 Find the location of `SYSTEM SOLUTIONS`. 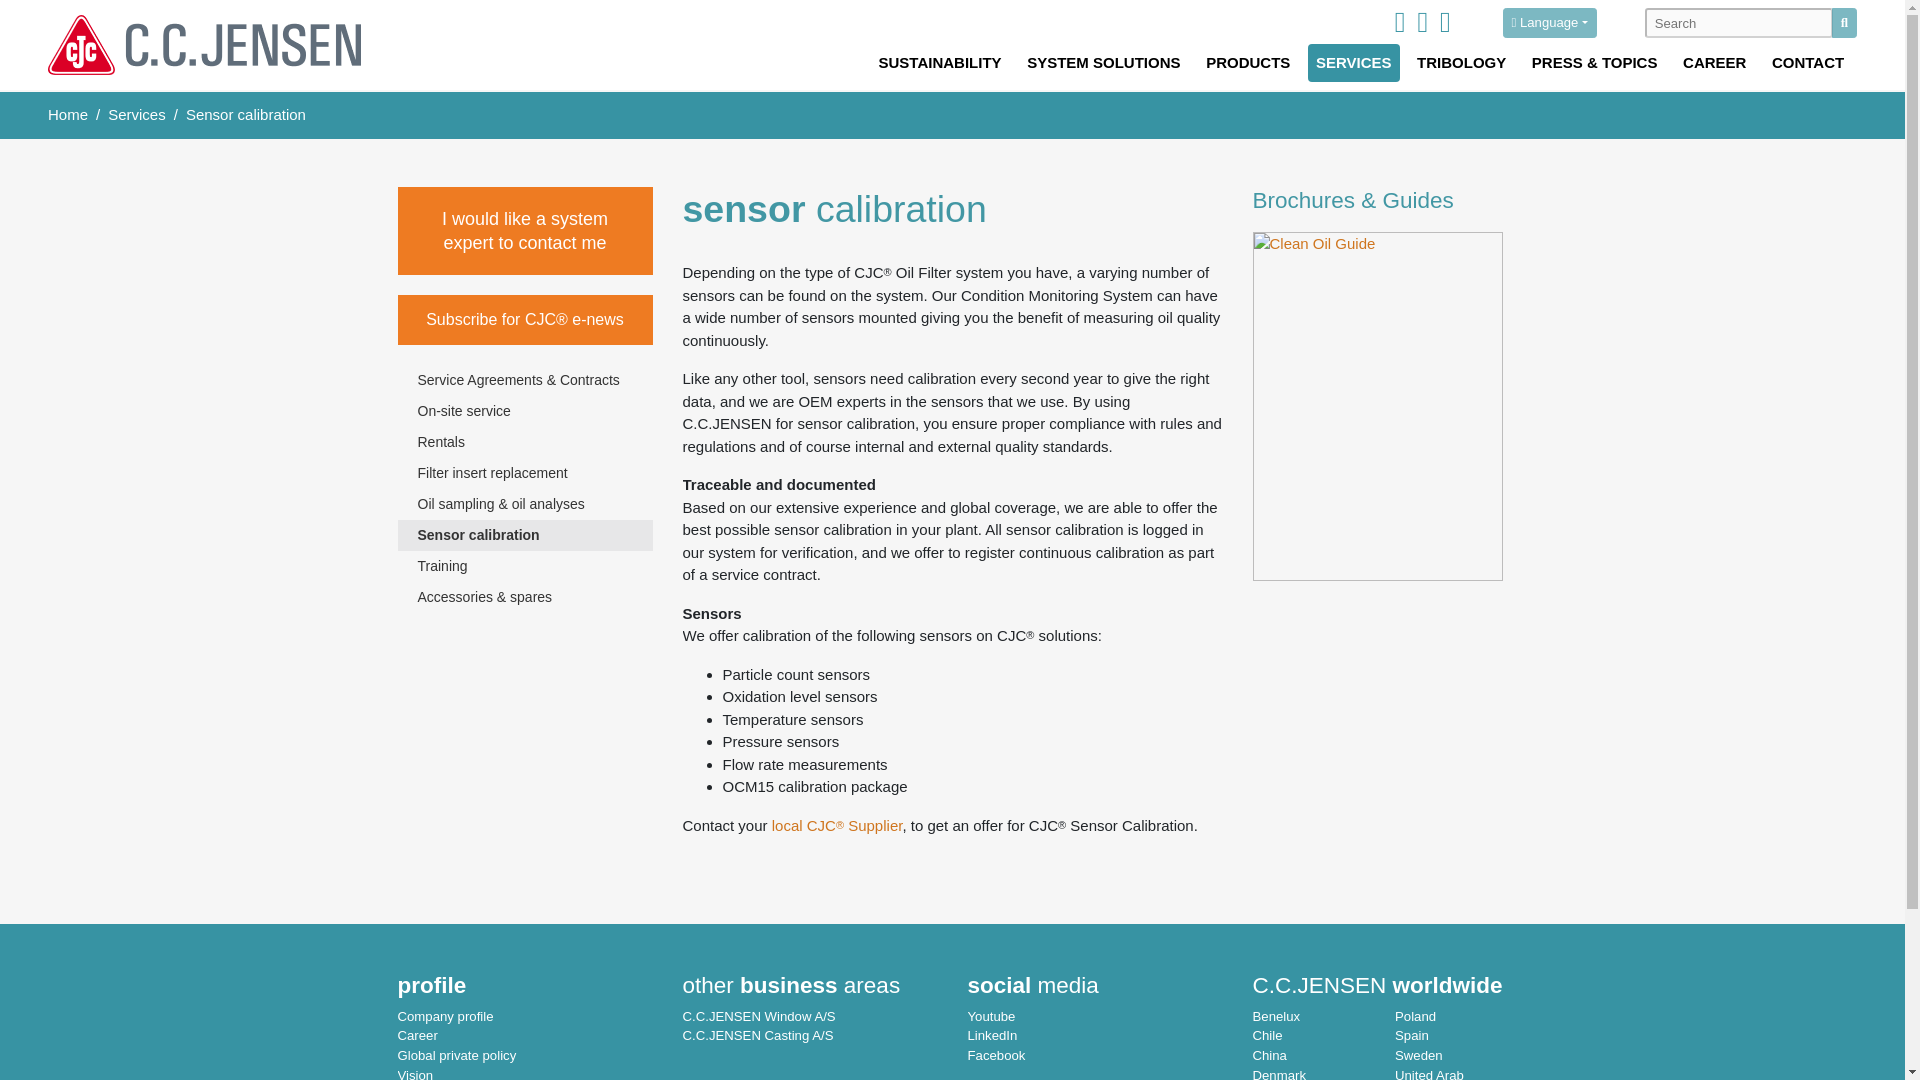

SYSTEM SOLUTIONS is located at coordinates (1104, 64).